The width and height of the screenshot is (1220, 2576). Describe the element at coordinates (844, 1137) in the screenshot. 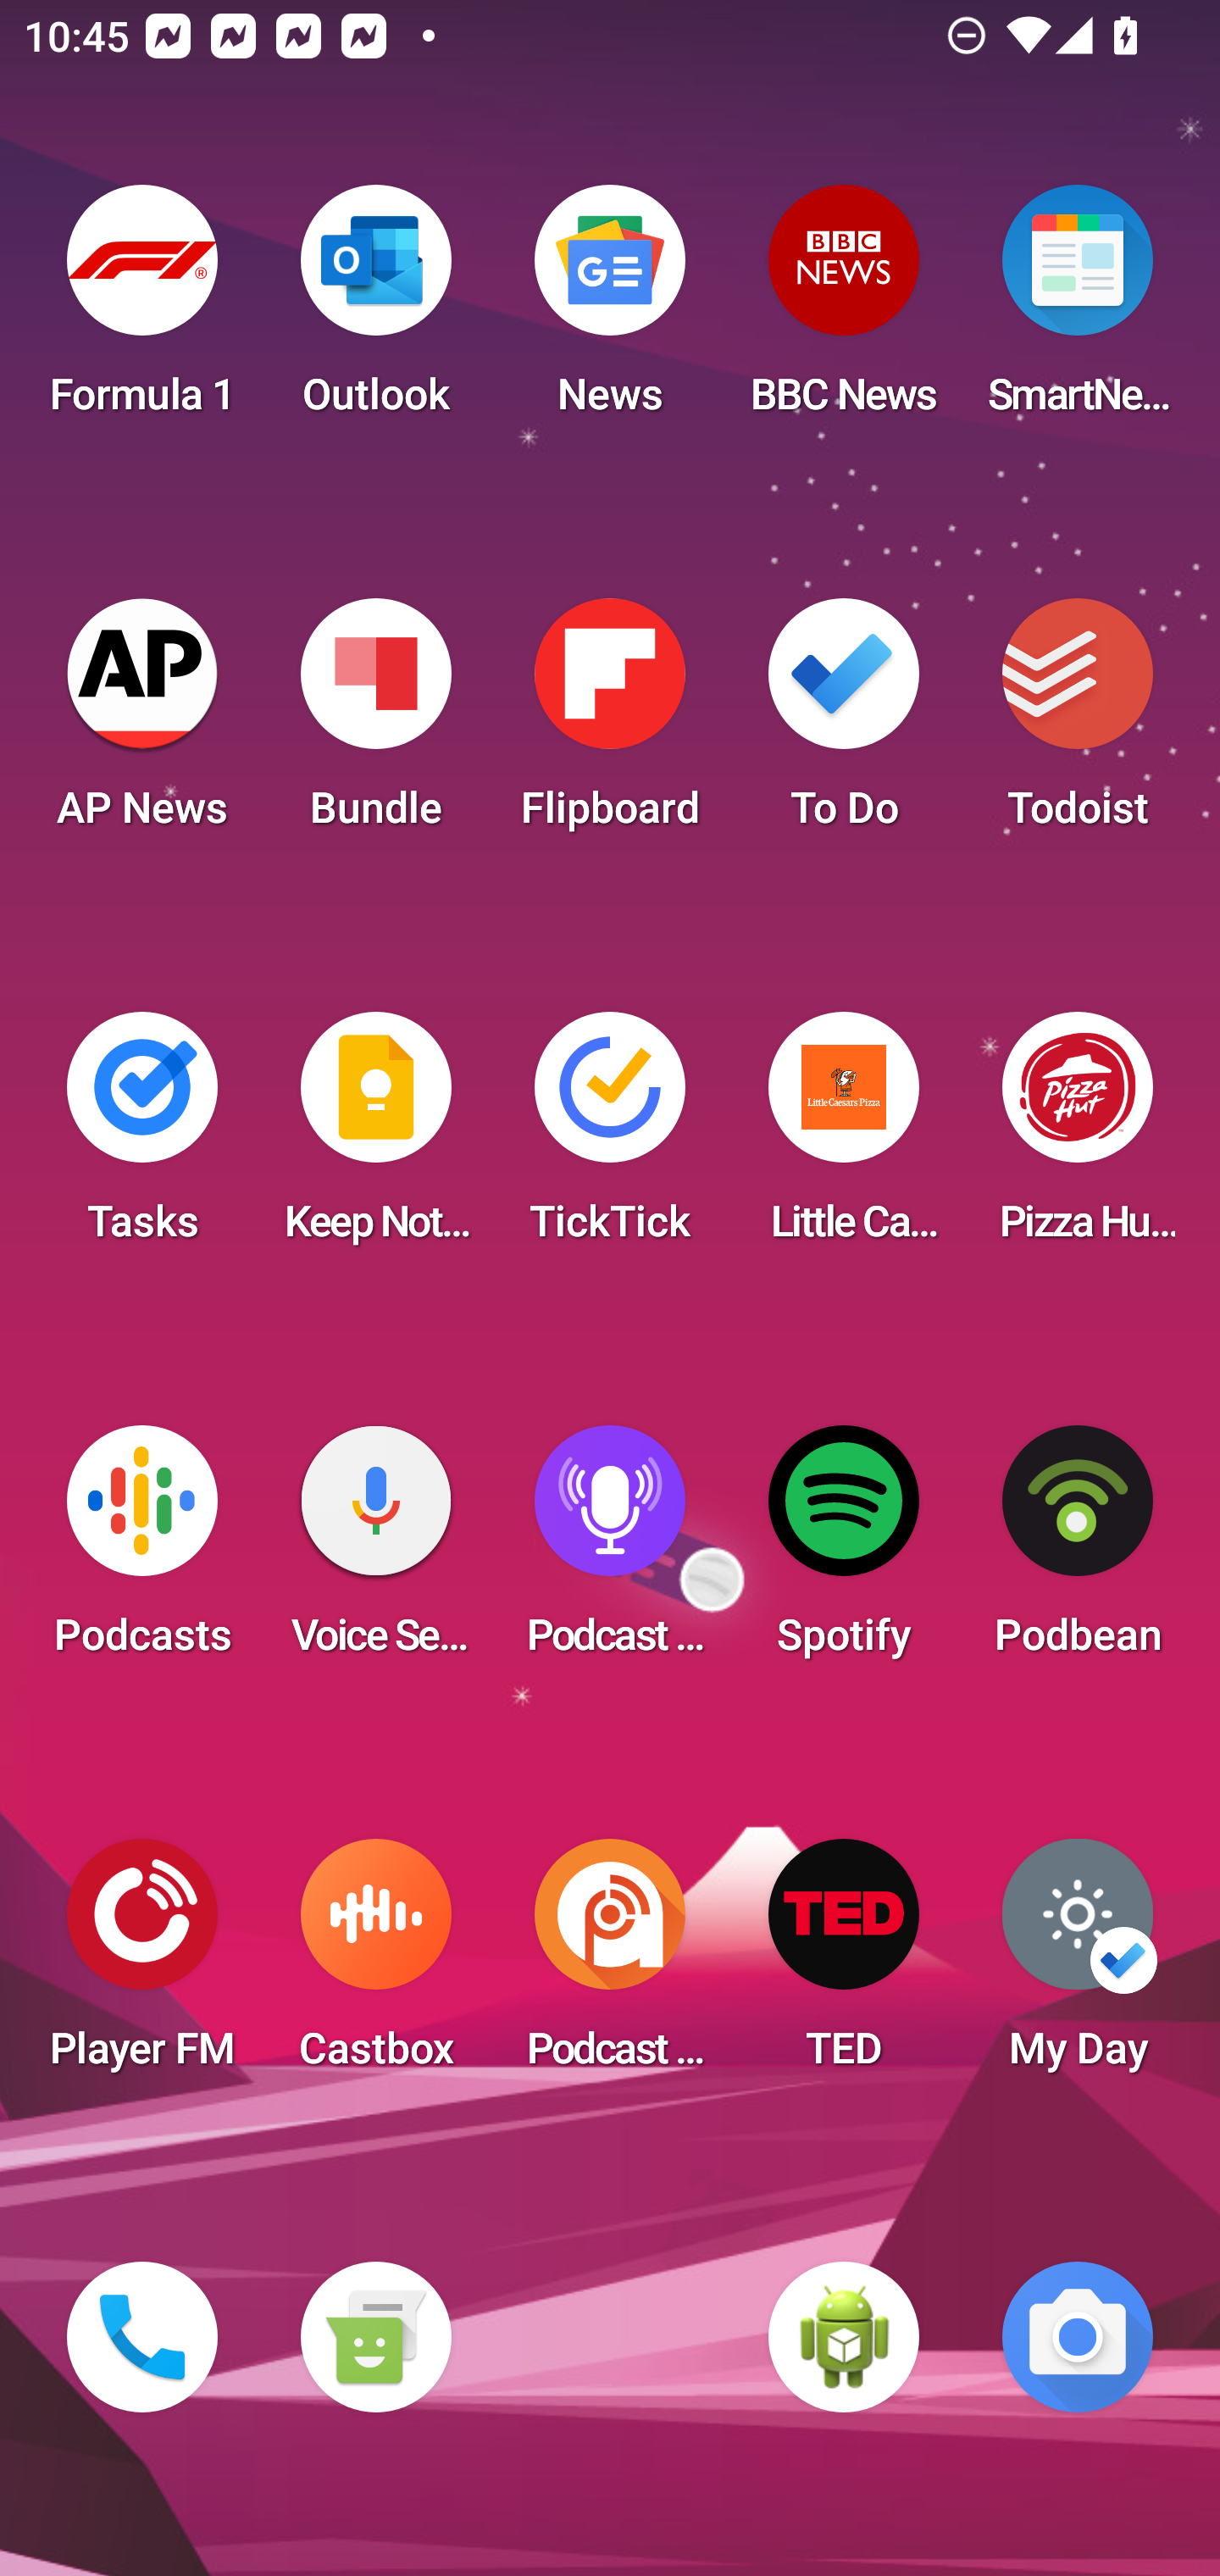

I see `Little Caesars Pizza` at that location.